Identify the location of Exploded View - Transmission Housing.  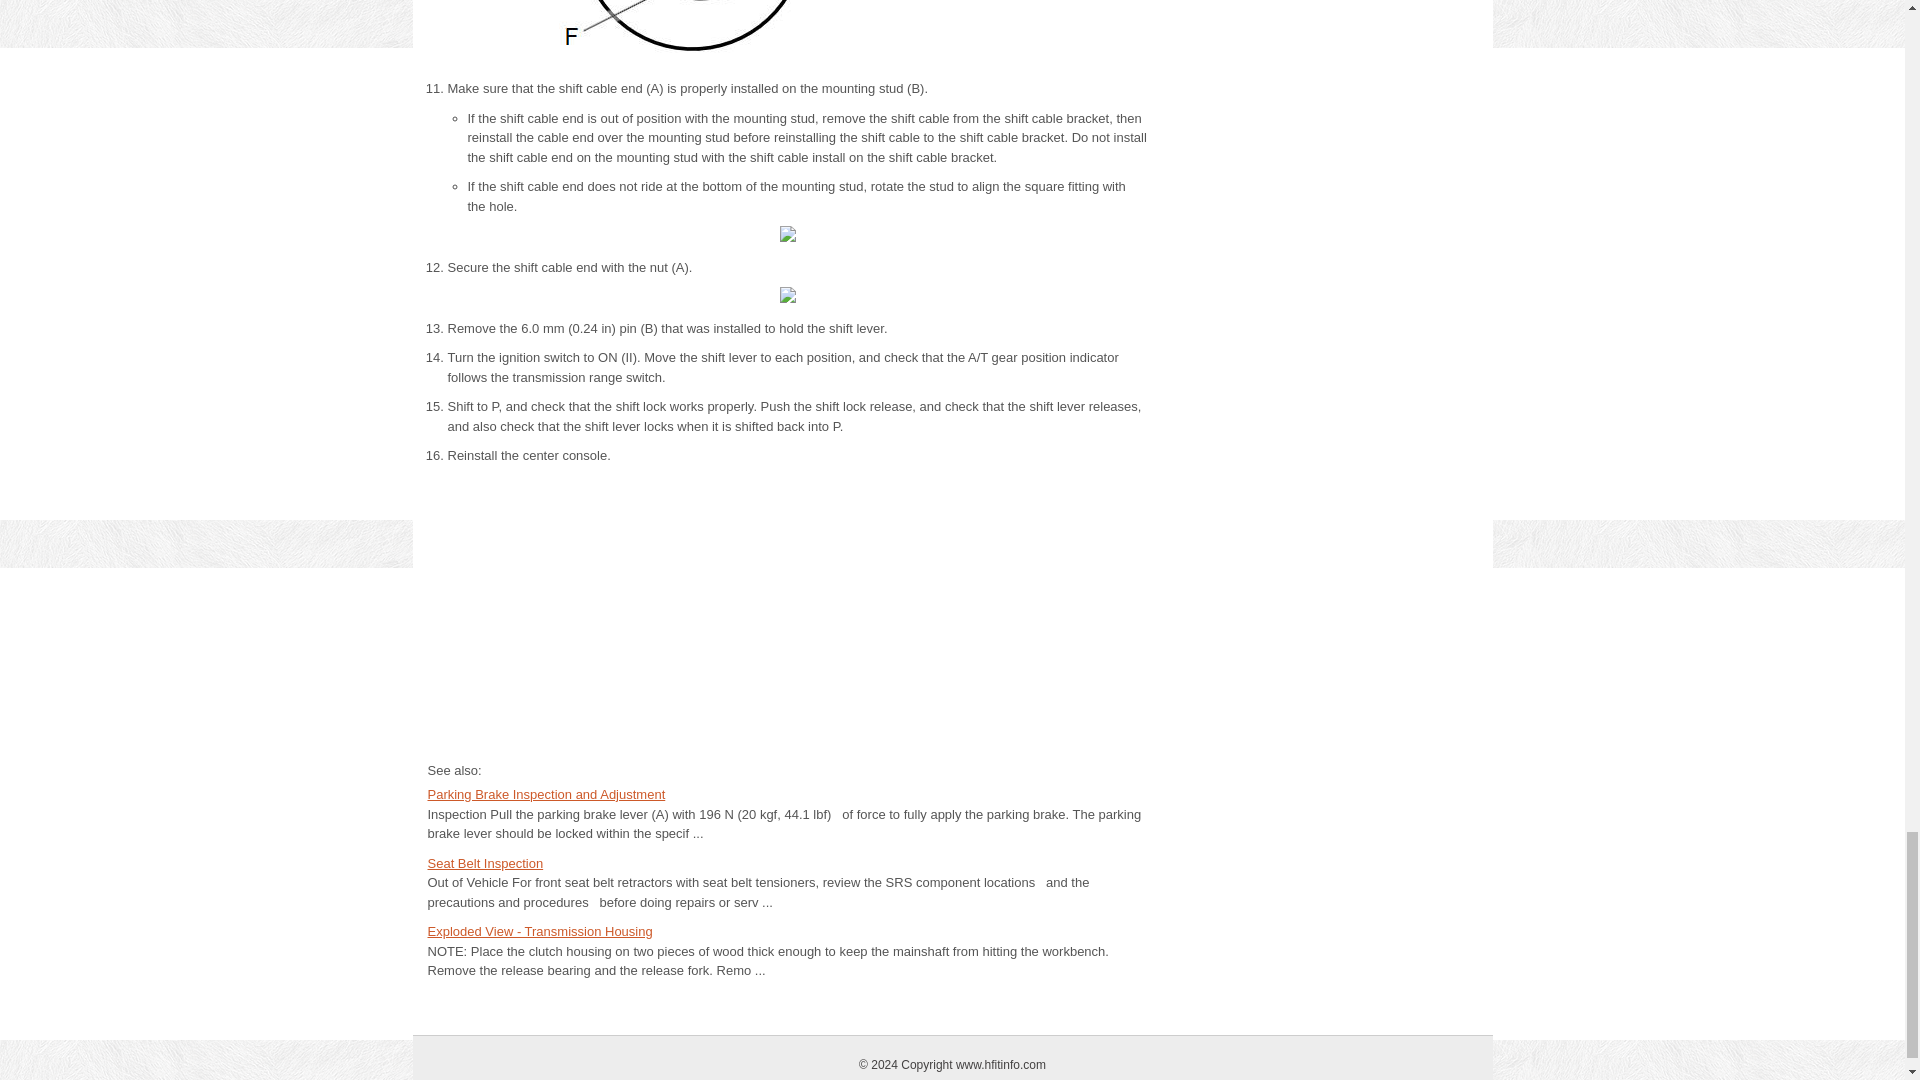
(540, 931).